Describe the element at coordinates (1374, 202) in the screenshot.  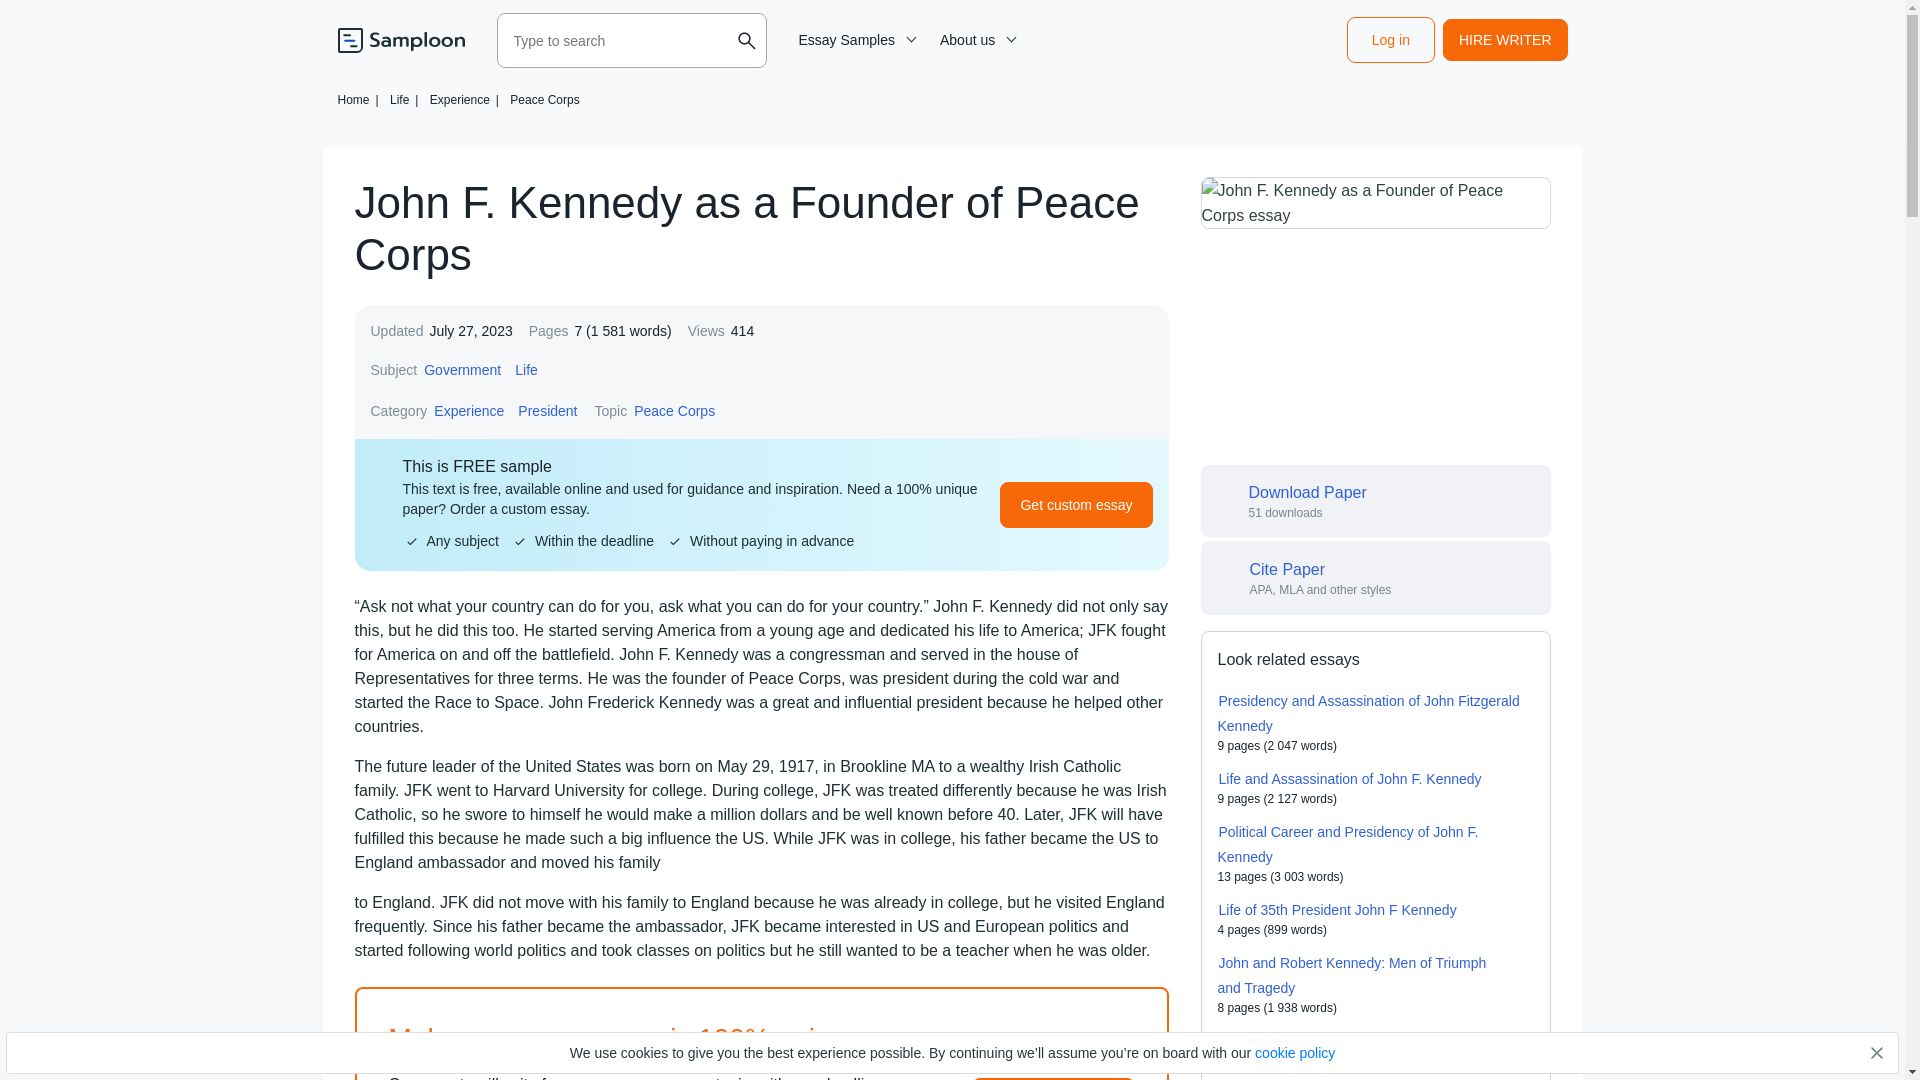
I see `John F. Kennedy as a Founder of Peace Corps` at that location.